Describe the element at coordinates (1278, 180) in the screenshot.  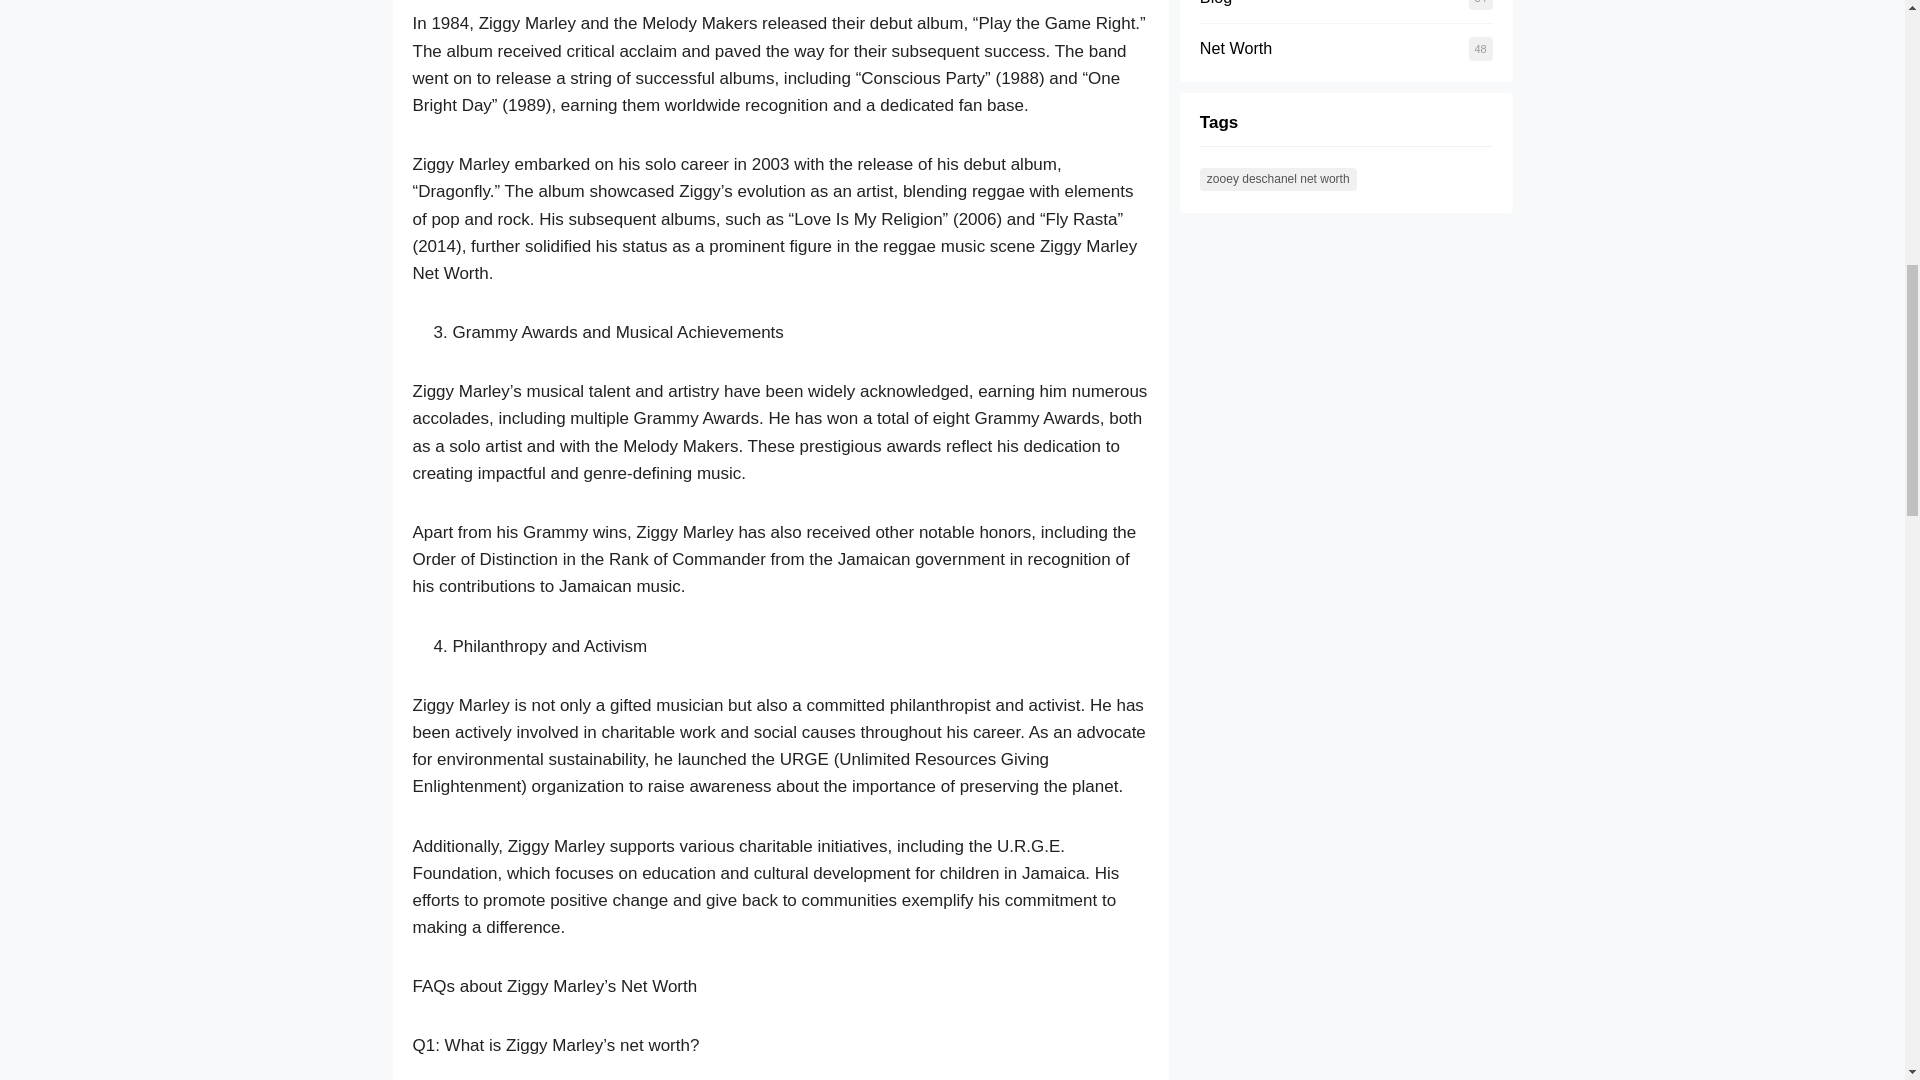
I see `zooey deschanel net worth` at that location.